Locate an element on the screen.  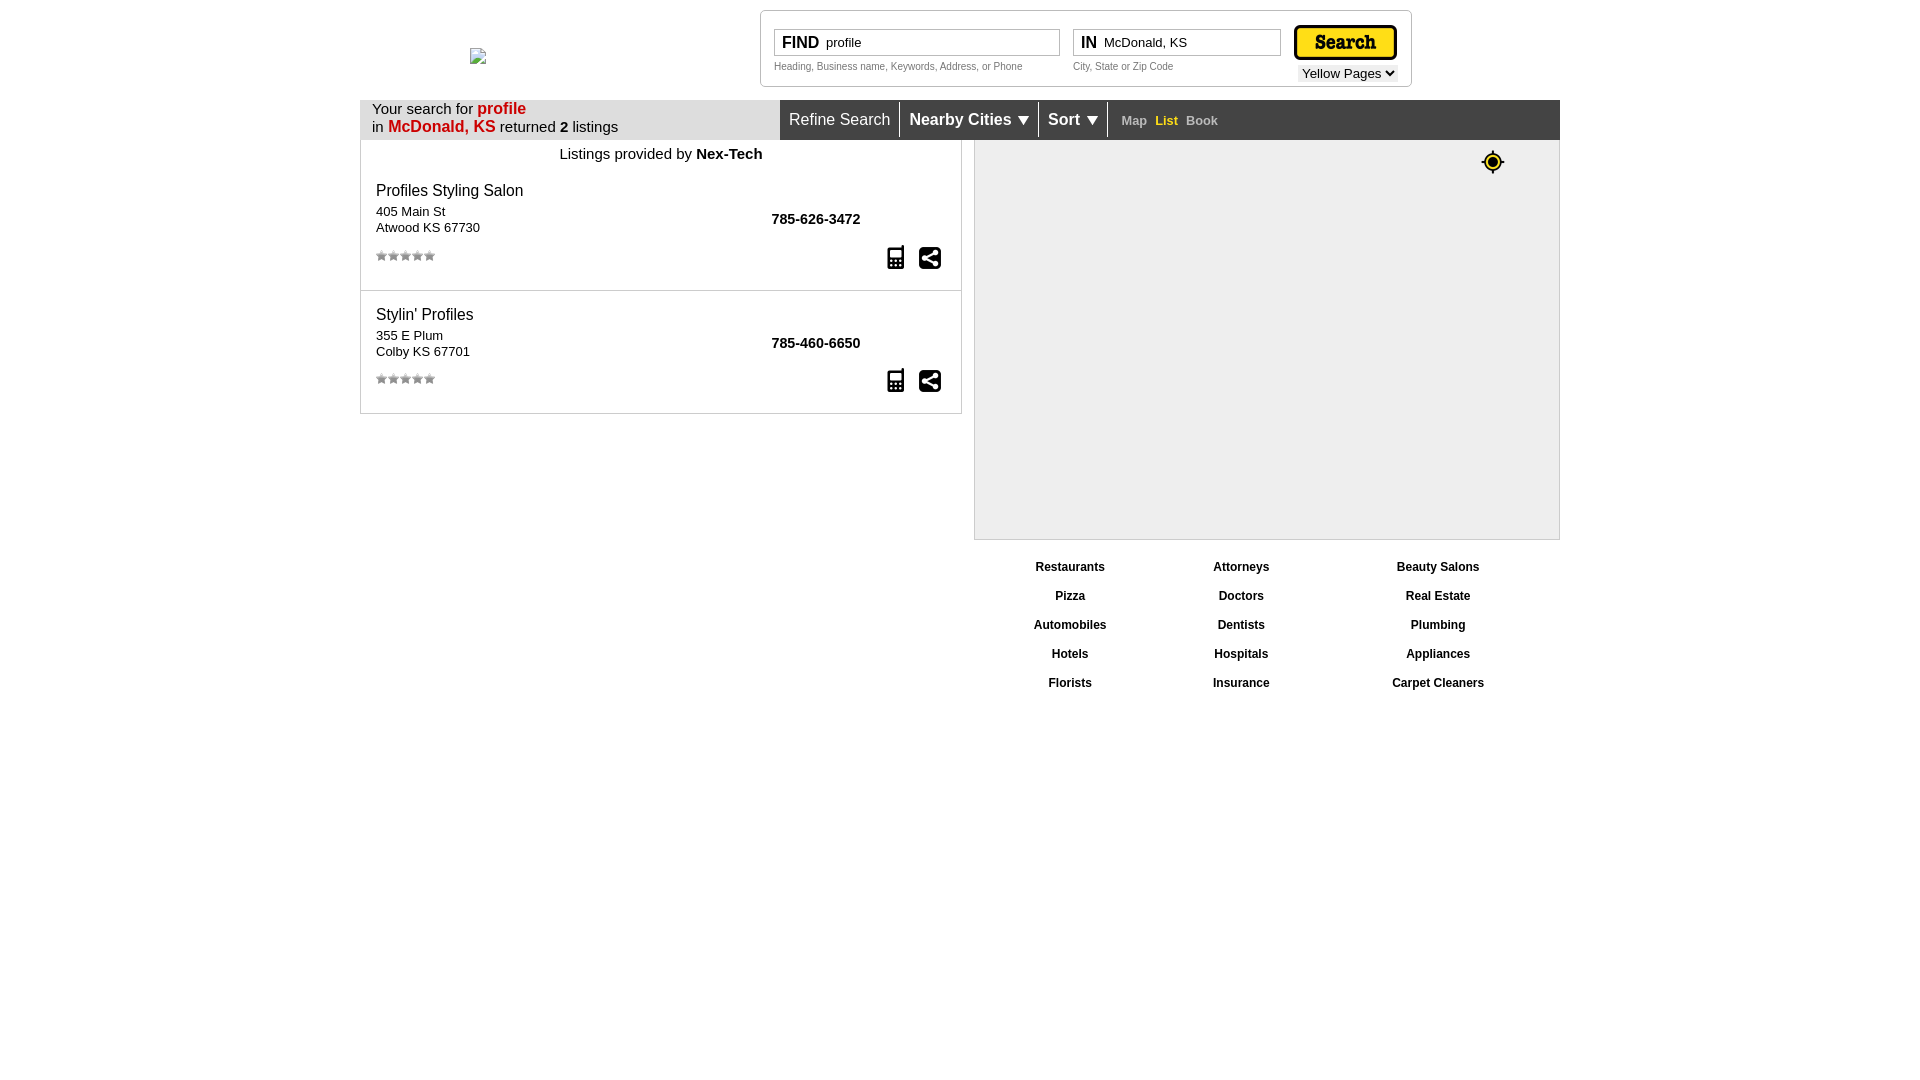
Florists is located at coordinates (1070, 683).